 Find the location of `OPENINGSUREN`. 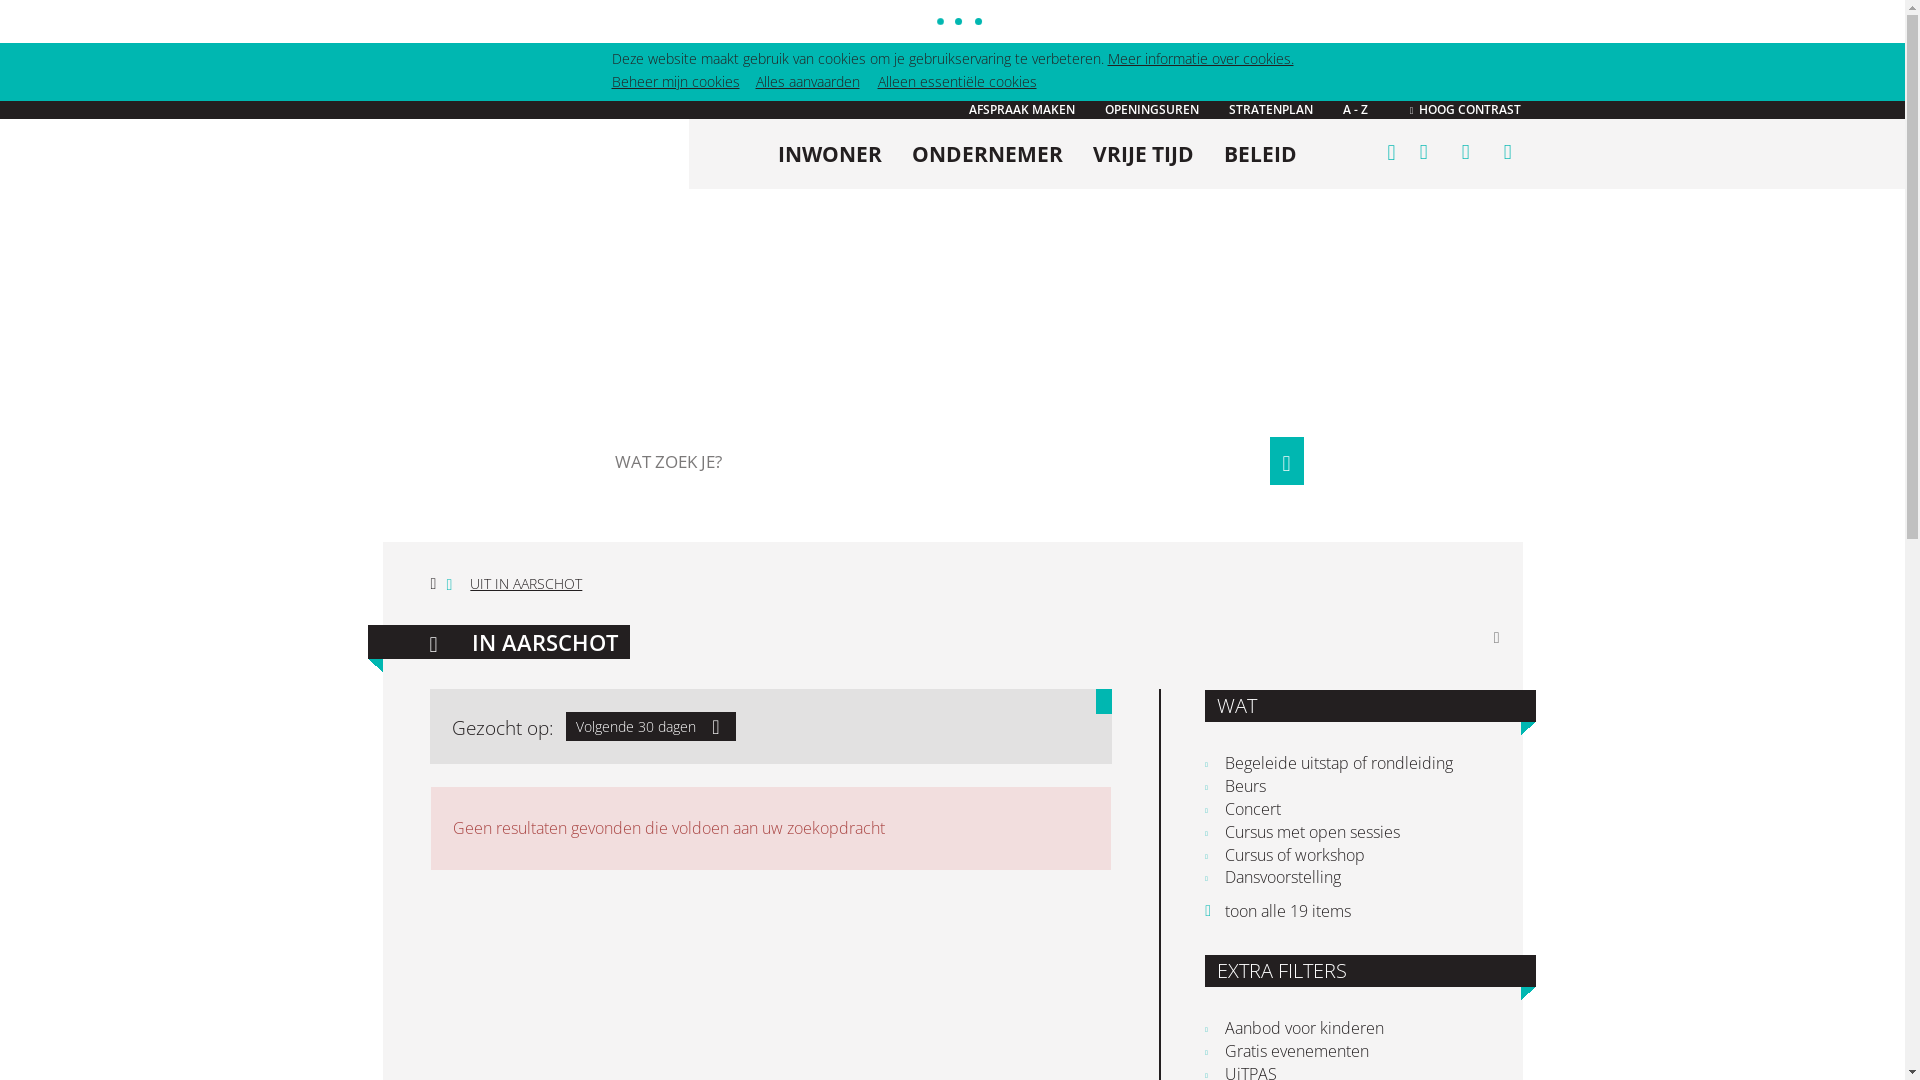

OPENINGSUREN is located at coordinates (1151, 110).